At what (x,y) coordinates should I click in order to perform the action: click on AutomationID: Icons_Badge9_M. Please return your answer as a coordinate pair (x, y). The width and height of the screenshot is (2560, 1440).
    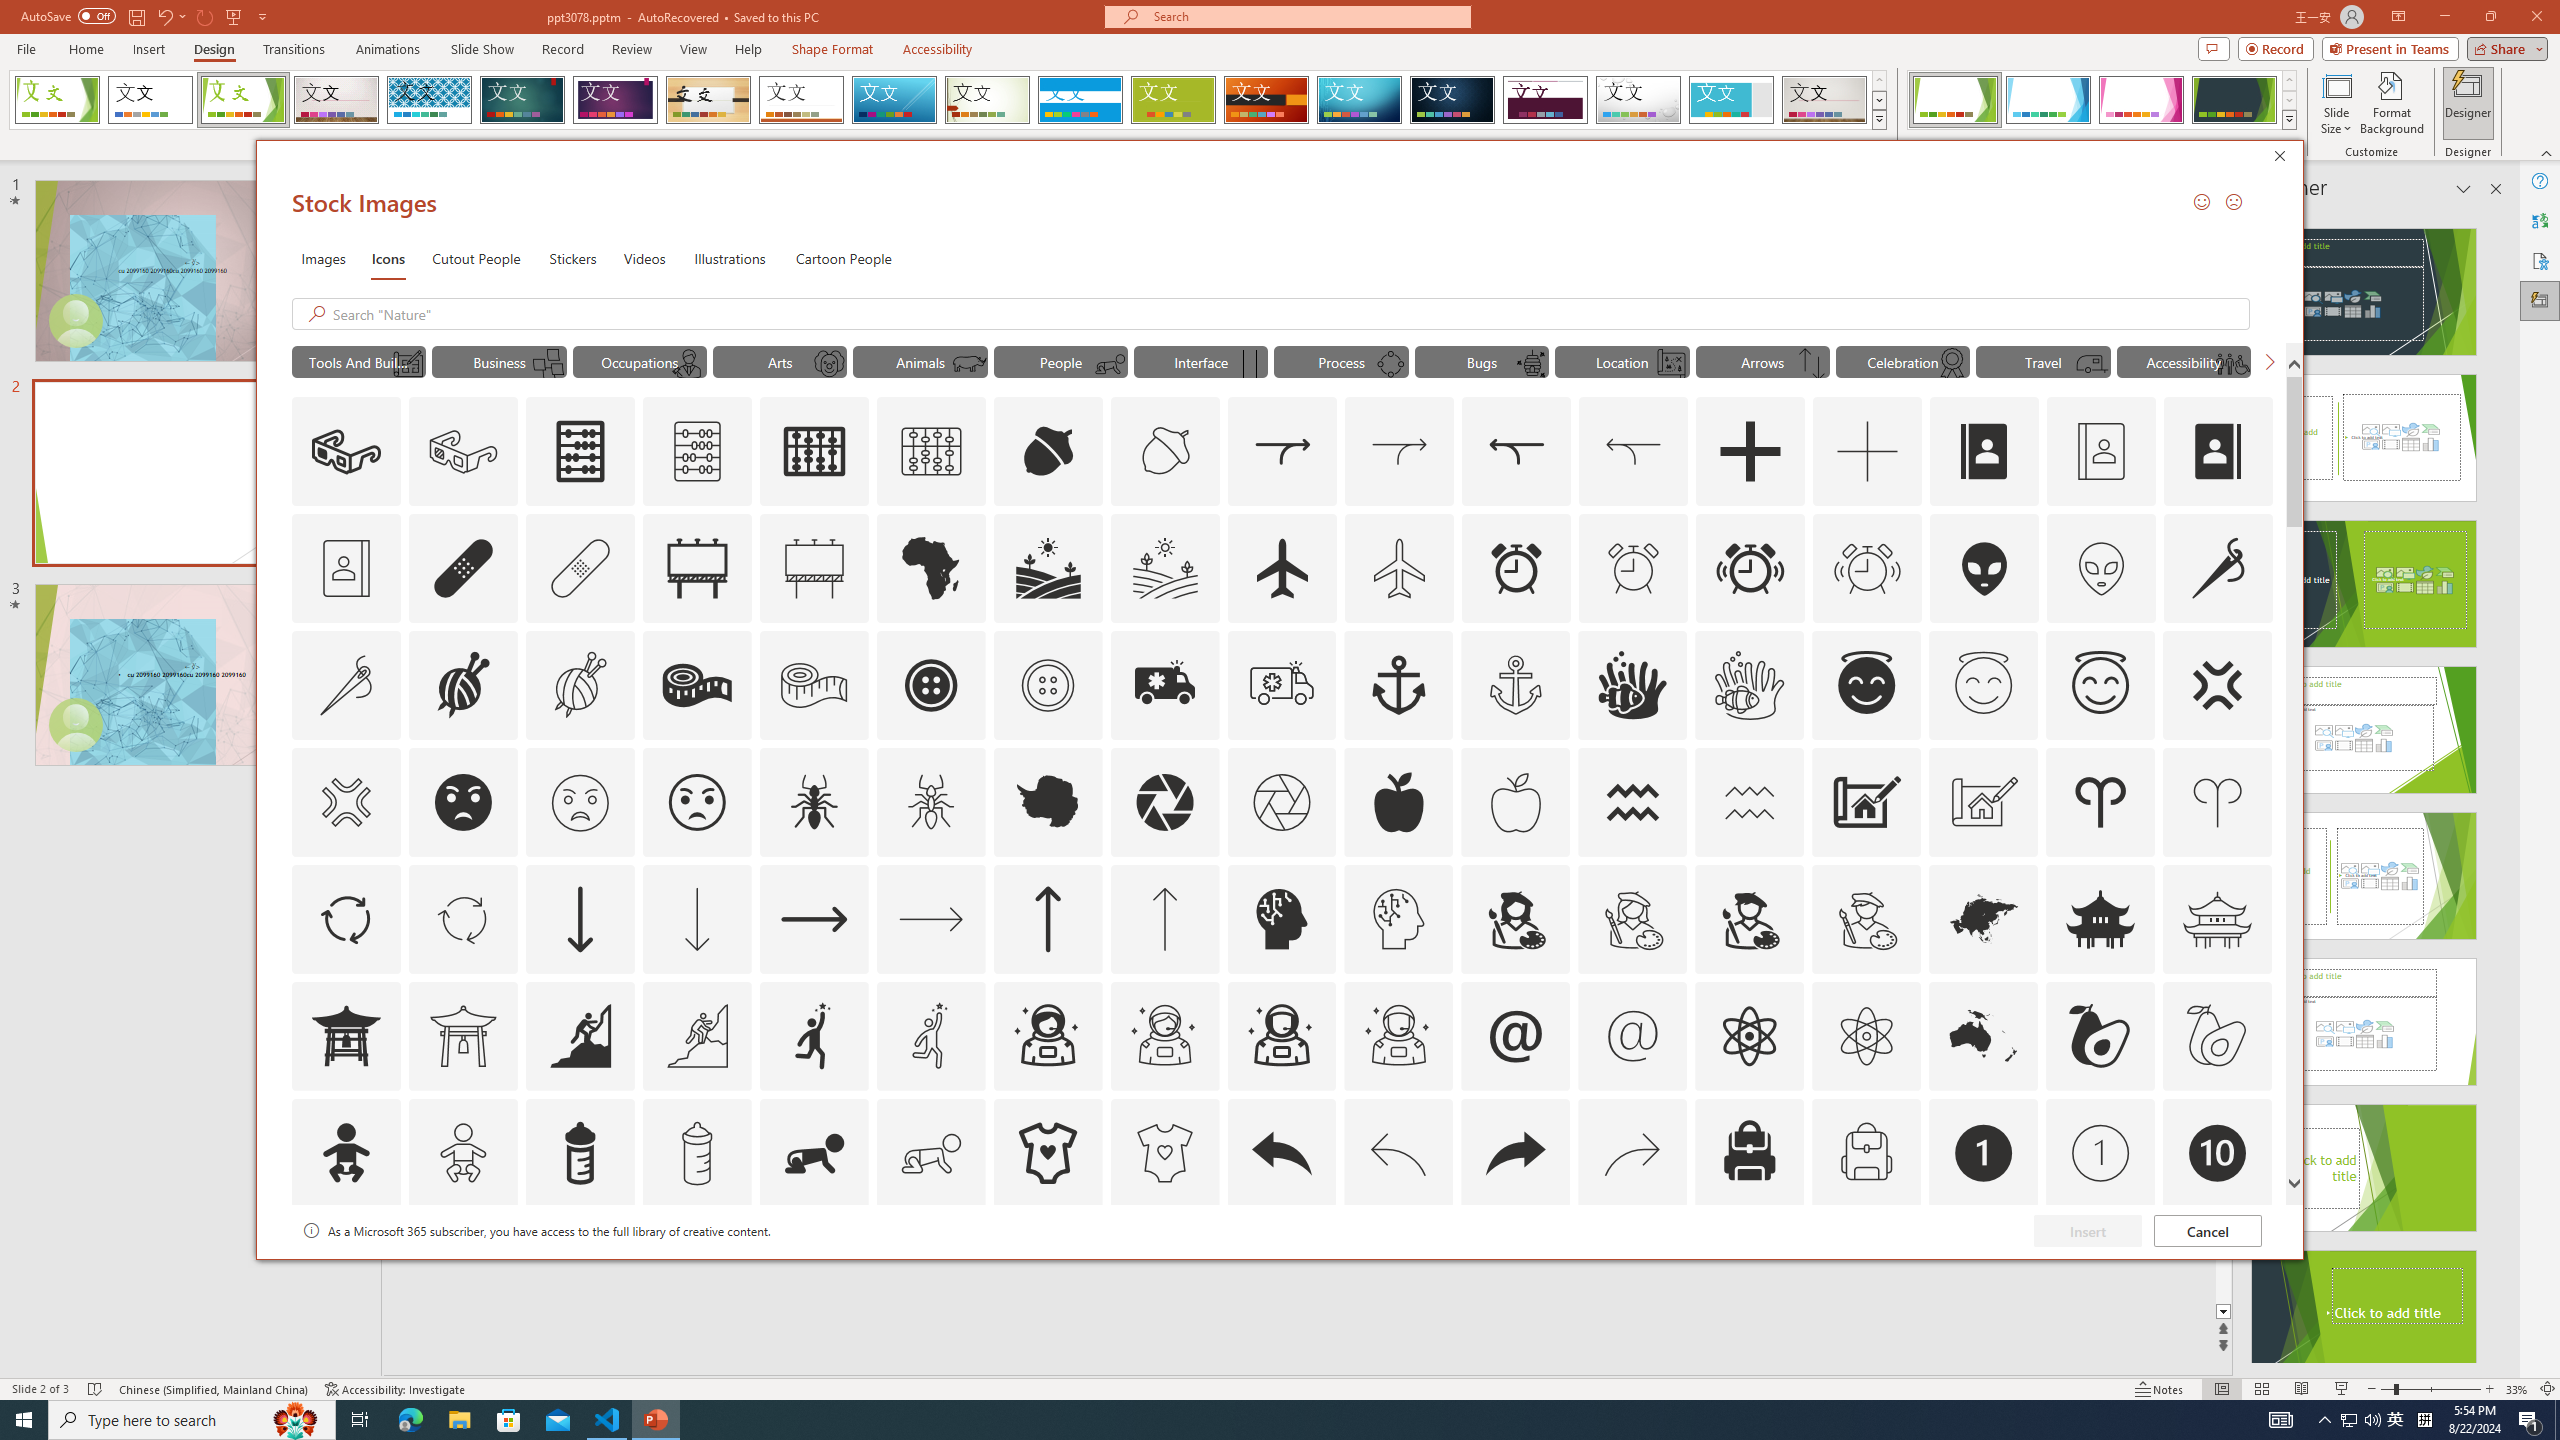
    Looking at the image, I should click on (2216, 1270).